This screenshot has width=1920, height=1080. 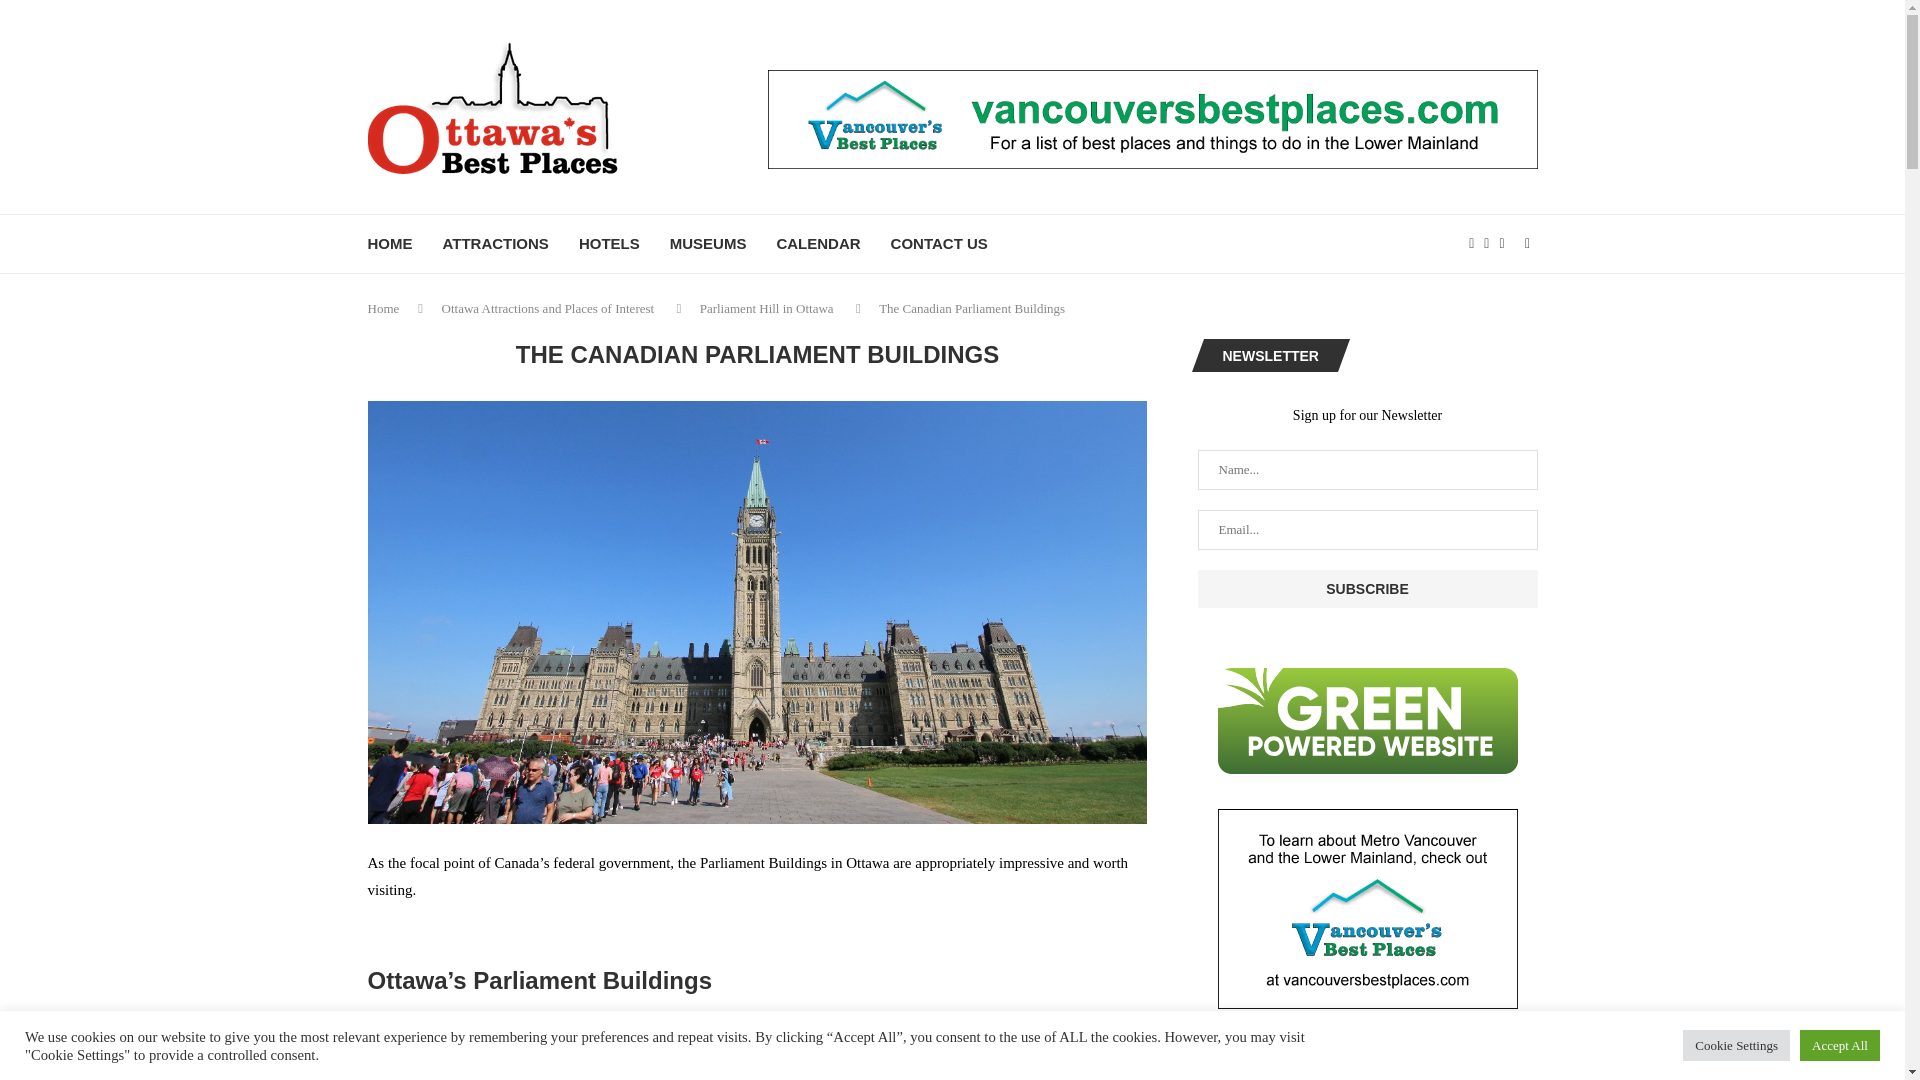 I want to click on Home, so click(x=384, y=308).